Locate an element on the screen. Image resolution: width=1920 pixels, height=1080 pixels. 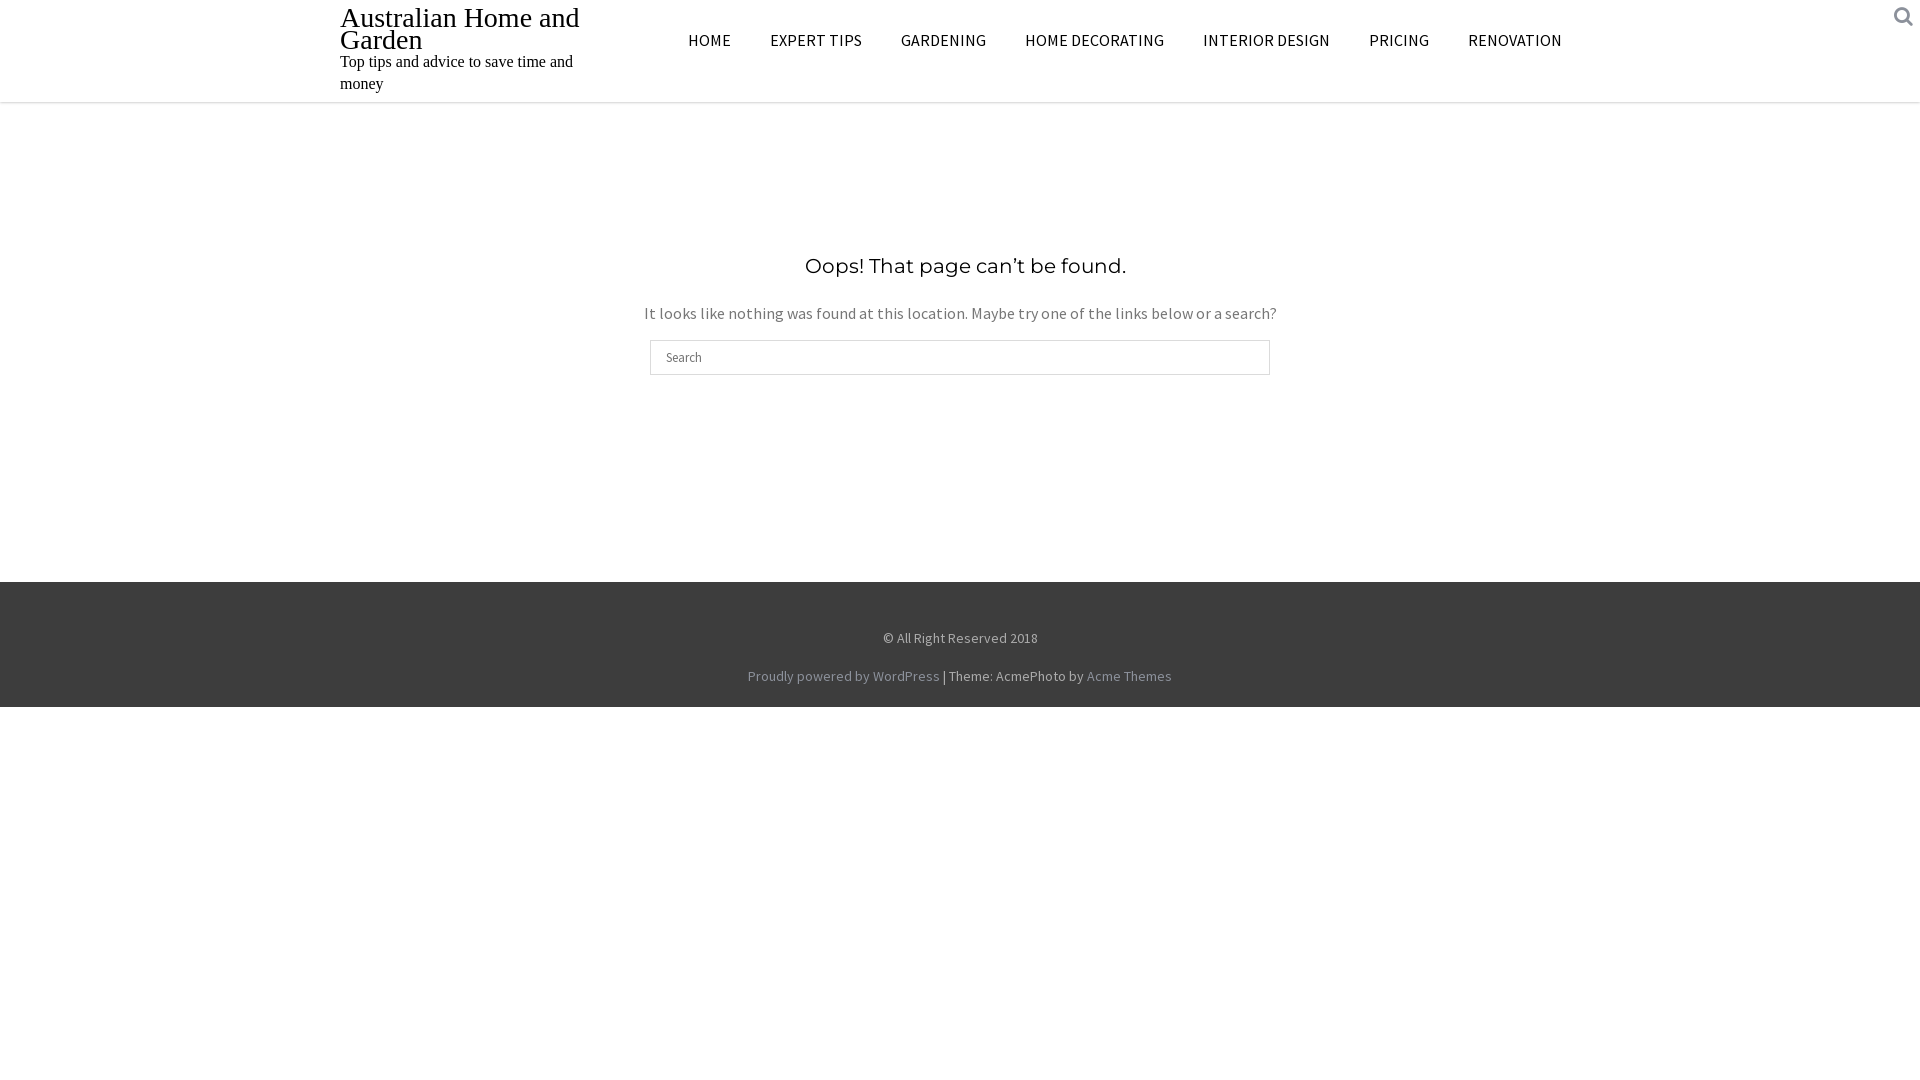
GARDENING is located at coordinates (944, 40).